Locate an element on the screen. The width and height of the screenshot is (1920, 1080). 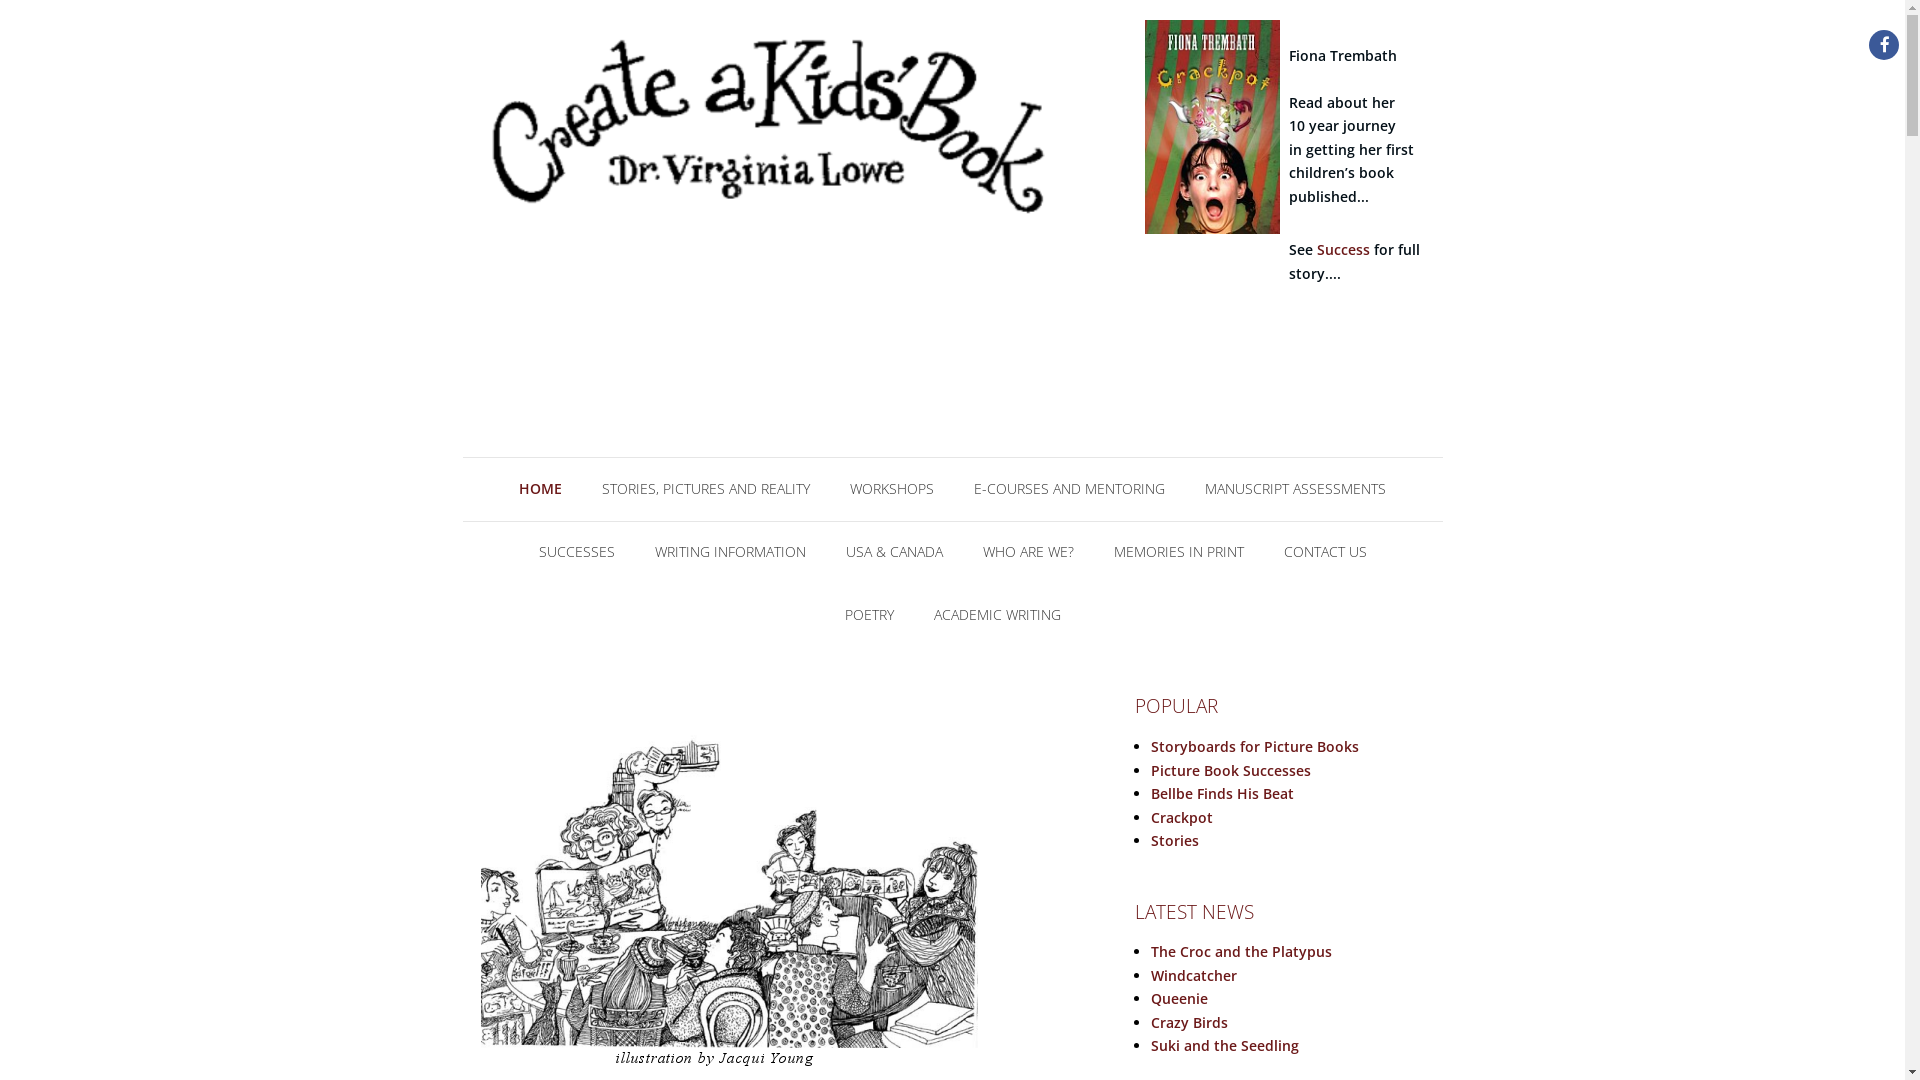
Crackpot is located at coordinates (1182, 818).